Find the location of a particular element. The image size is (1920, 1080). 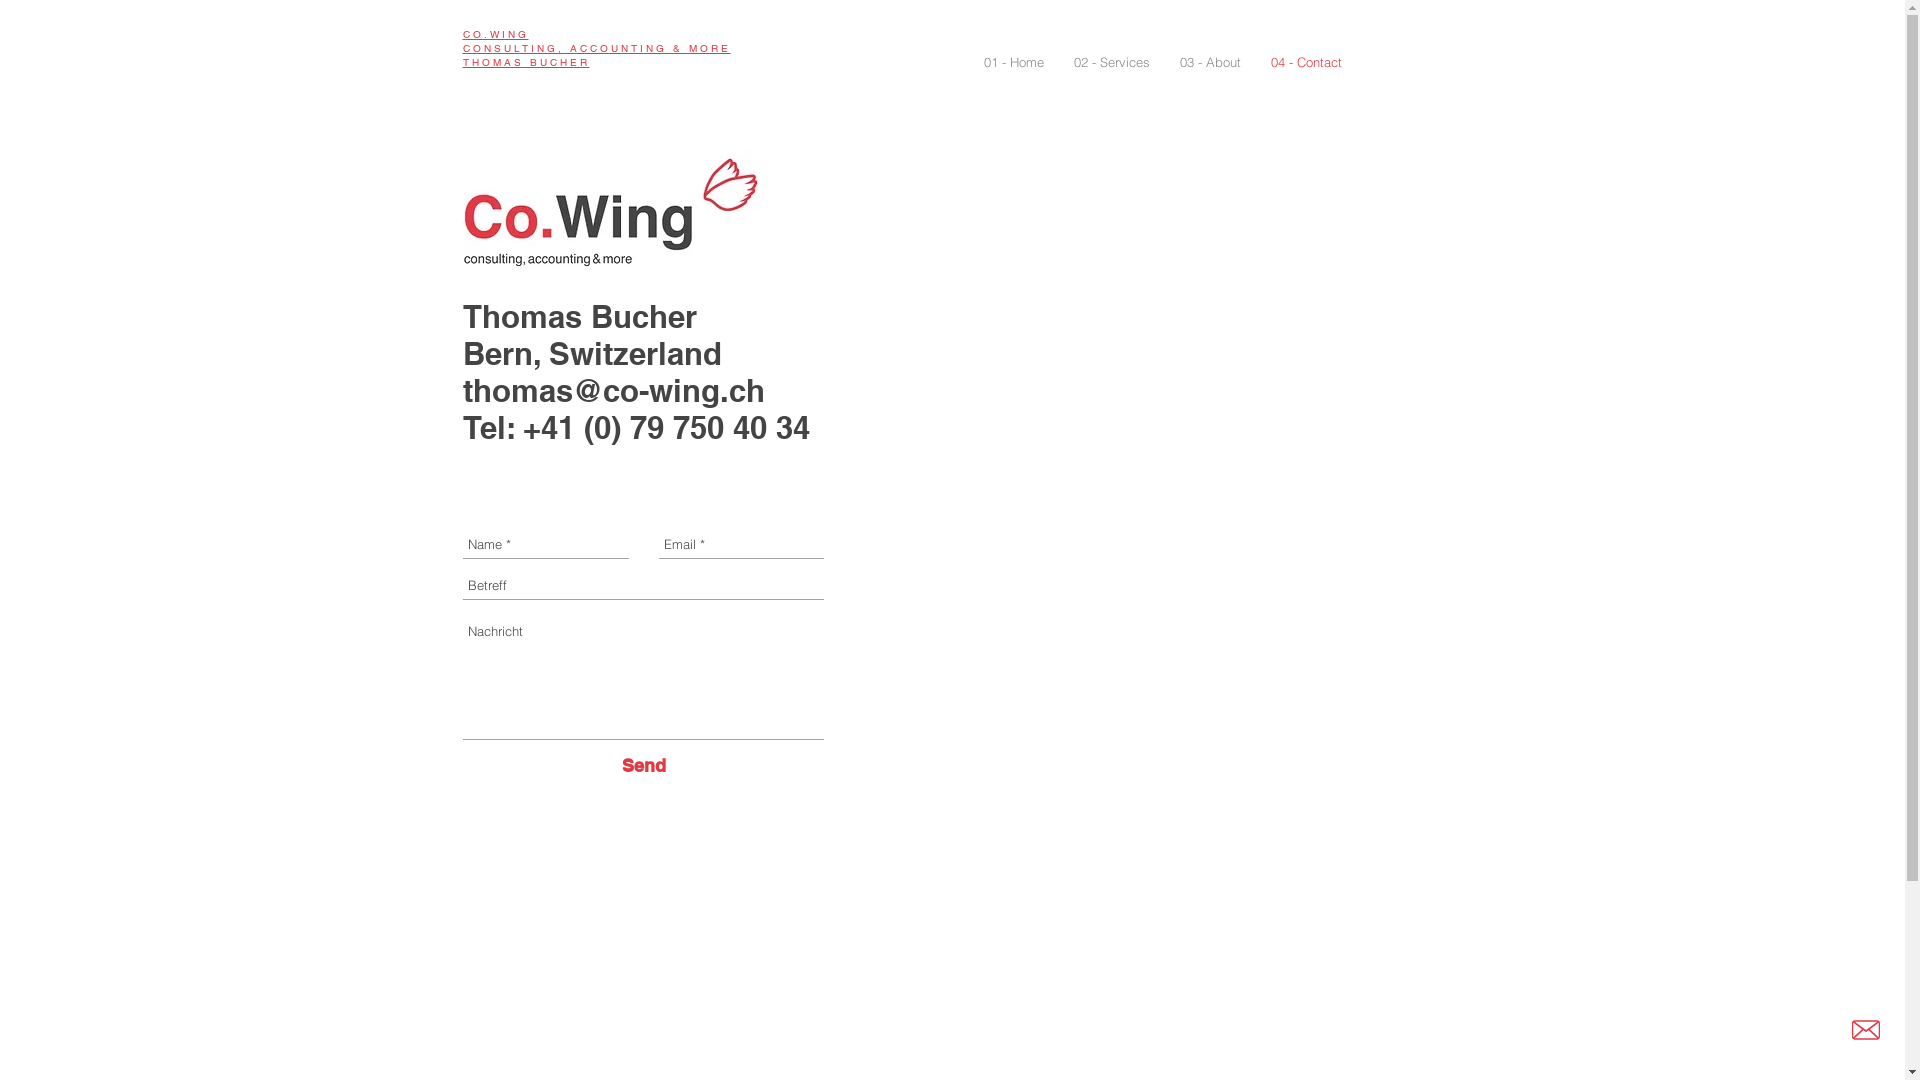

02 - Services is located at coordinates (1111, 62).